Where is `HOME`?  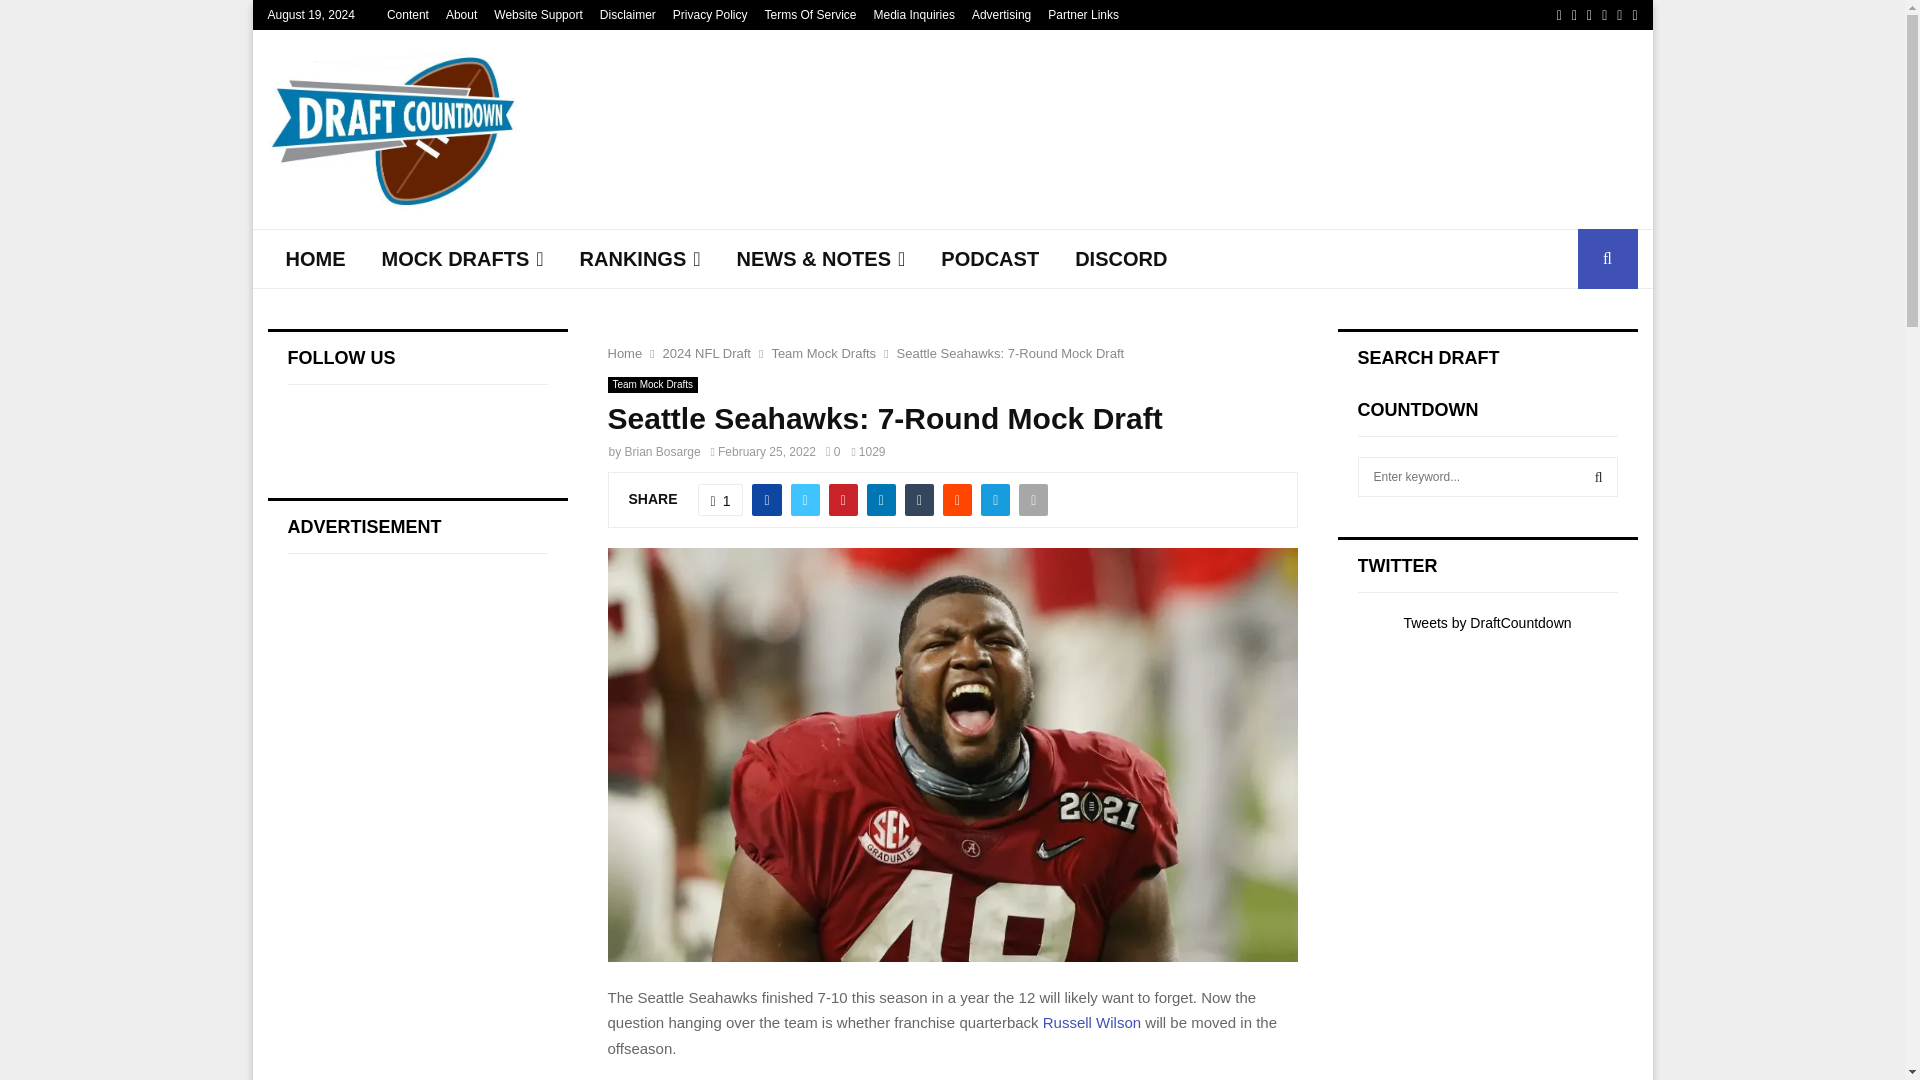 HOME is located at coordinates (316, 258).